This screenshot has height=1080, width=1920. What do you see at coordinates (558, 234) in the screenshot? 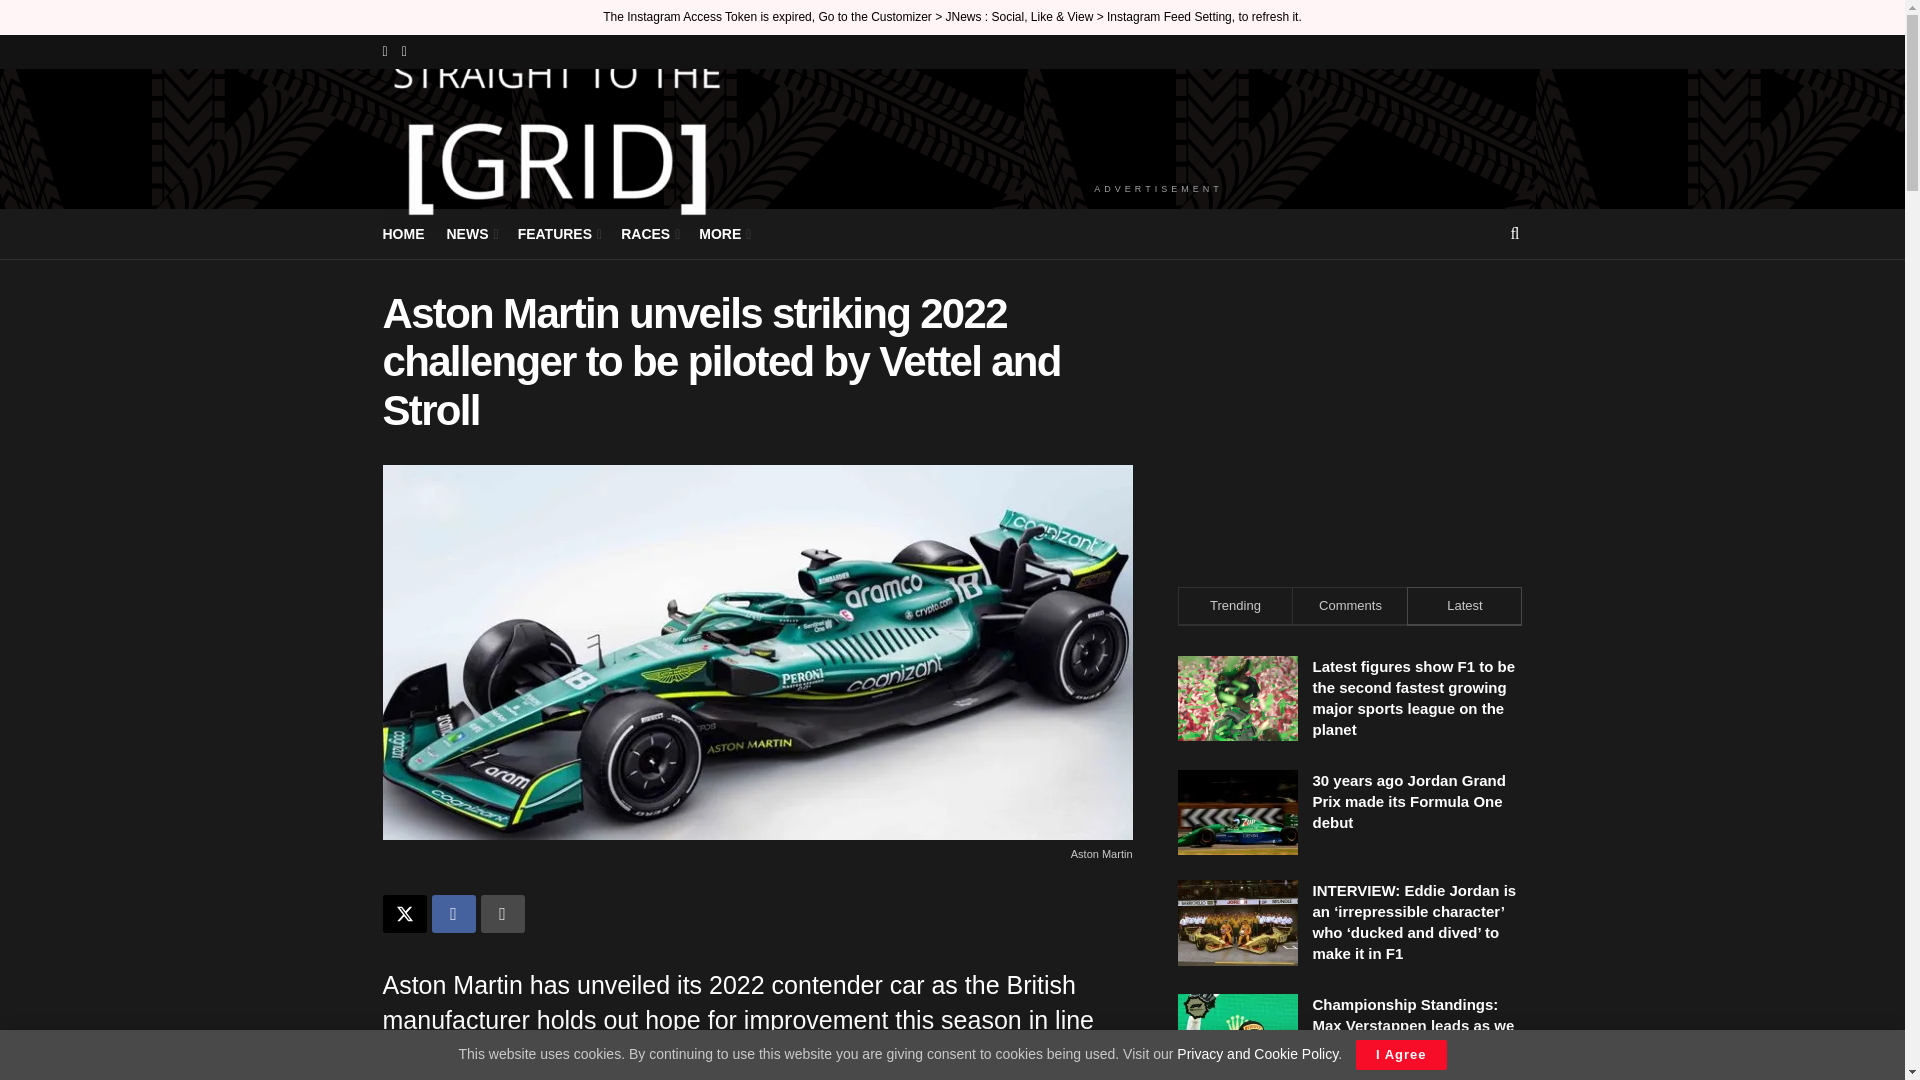
I see `FEATURES` at bounding box center [558, 234].